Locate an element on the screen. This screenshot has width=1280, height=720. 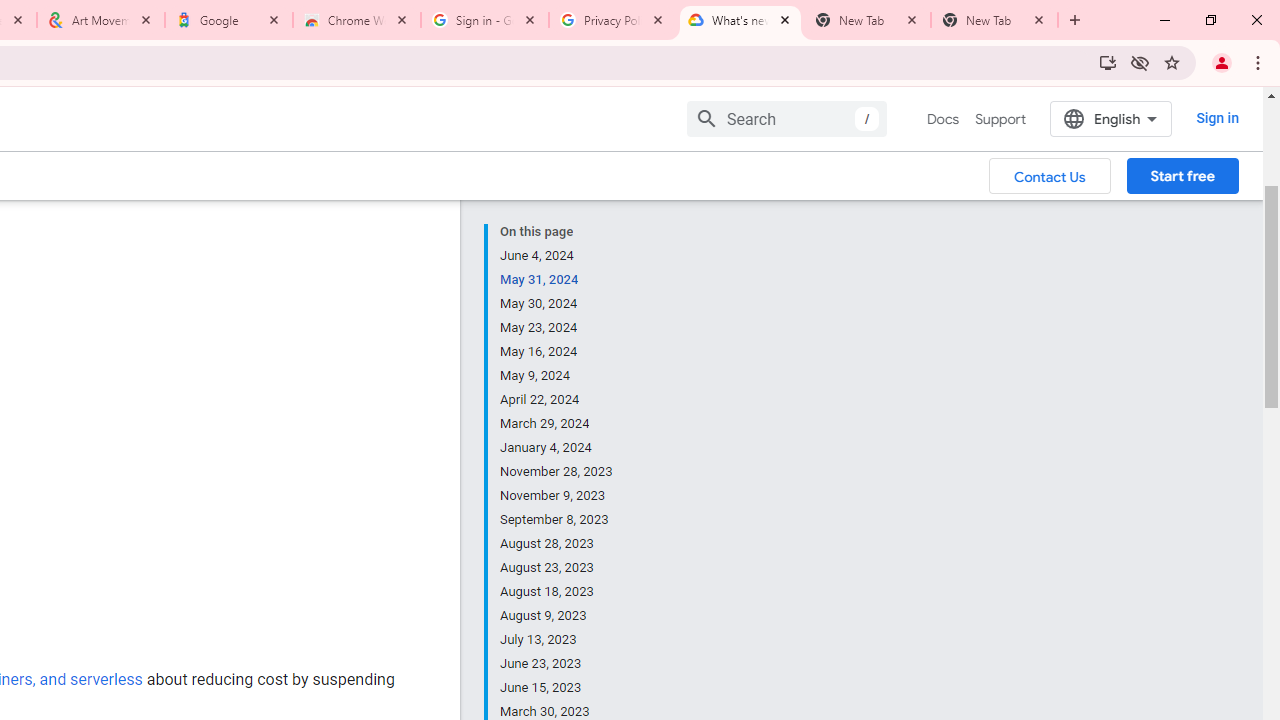
Start free is located at coordinates (1182, 175).